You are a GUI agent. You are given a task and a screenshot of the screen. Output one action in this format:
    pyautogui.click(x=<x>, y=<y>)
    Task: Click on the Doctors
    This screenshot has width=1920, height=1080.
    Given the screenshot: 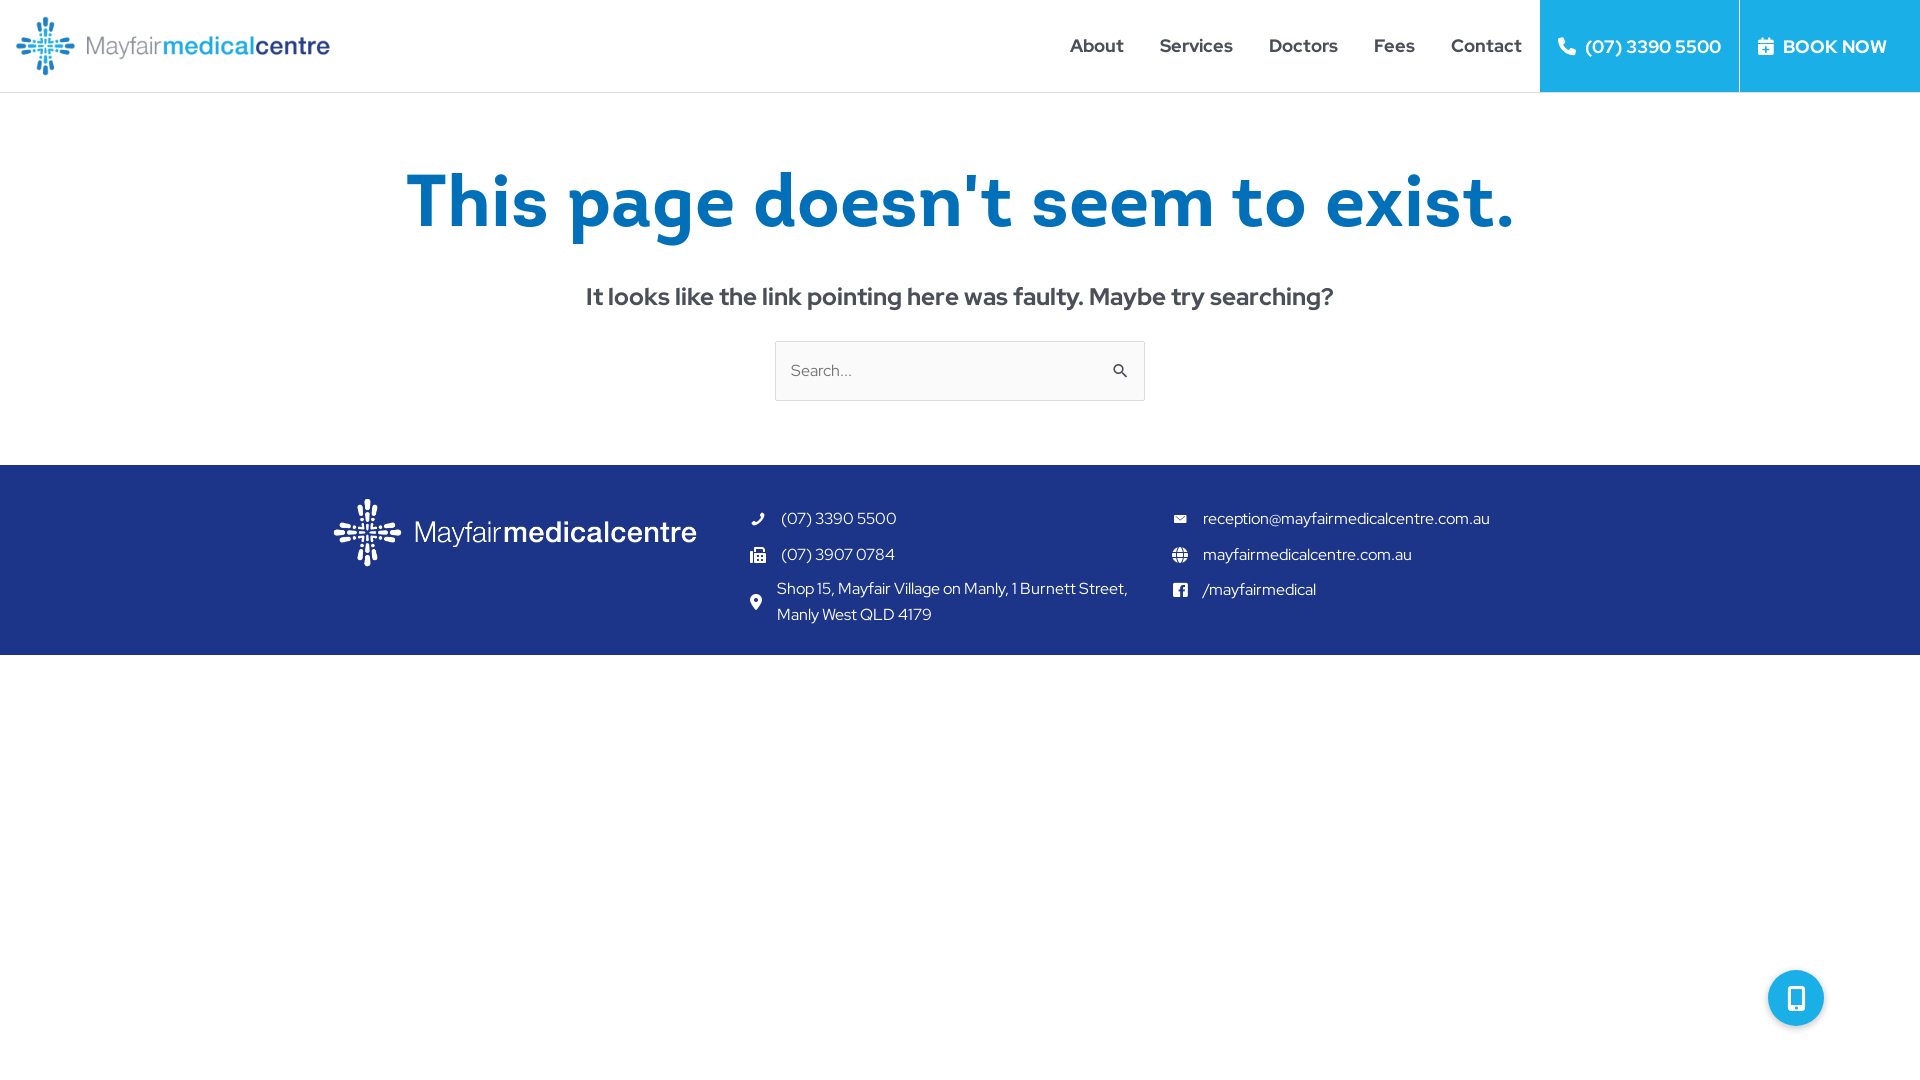 What is the action you would take?
    pyautogui.click(x=1304, y=46)
    